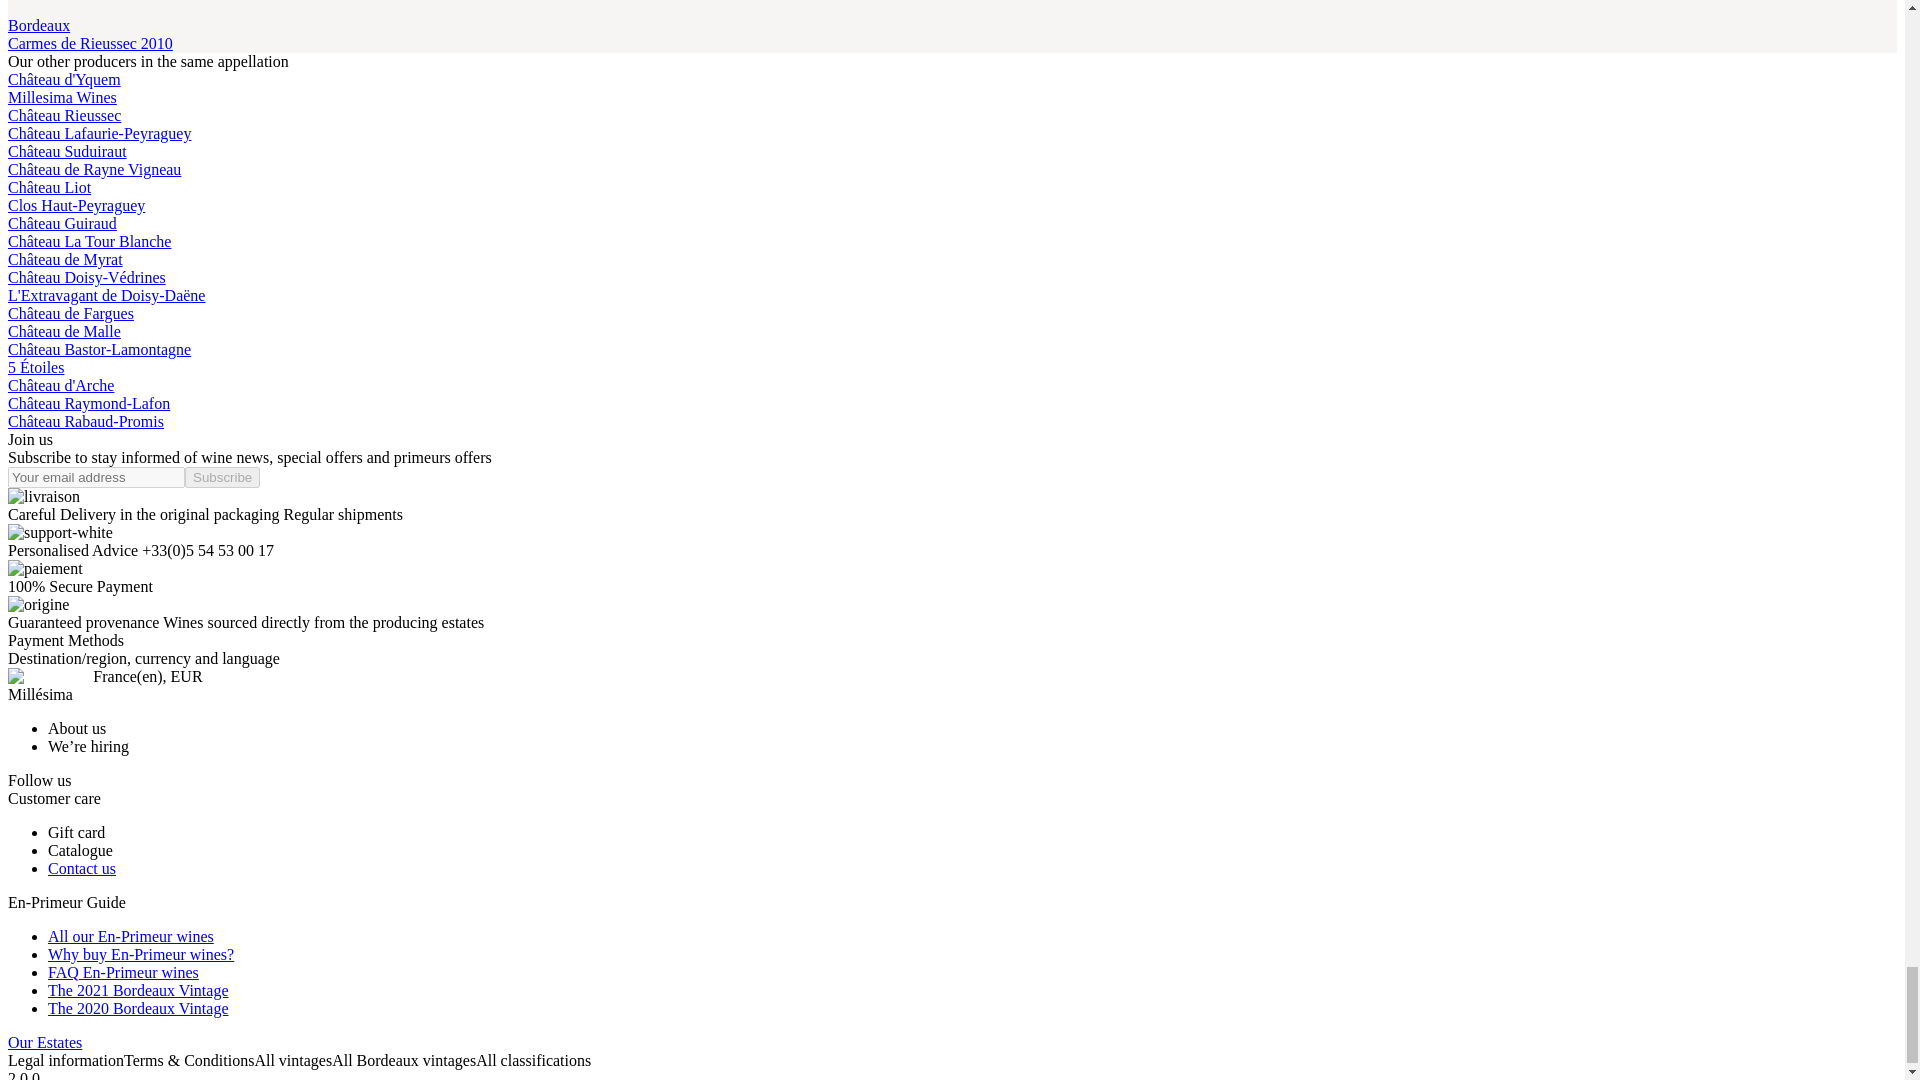 The width and height of the screenshot is (1920, 1080). What do you see at coordinates (96, 477) in the screenshot?
I see `E-mail` at bounding box center [96, 477].